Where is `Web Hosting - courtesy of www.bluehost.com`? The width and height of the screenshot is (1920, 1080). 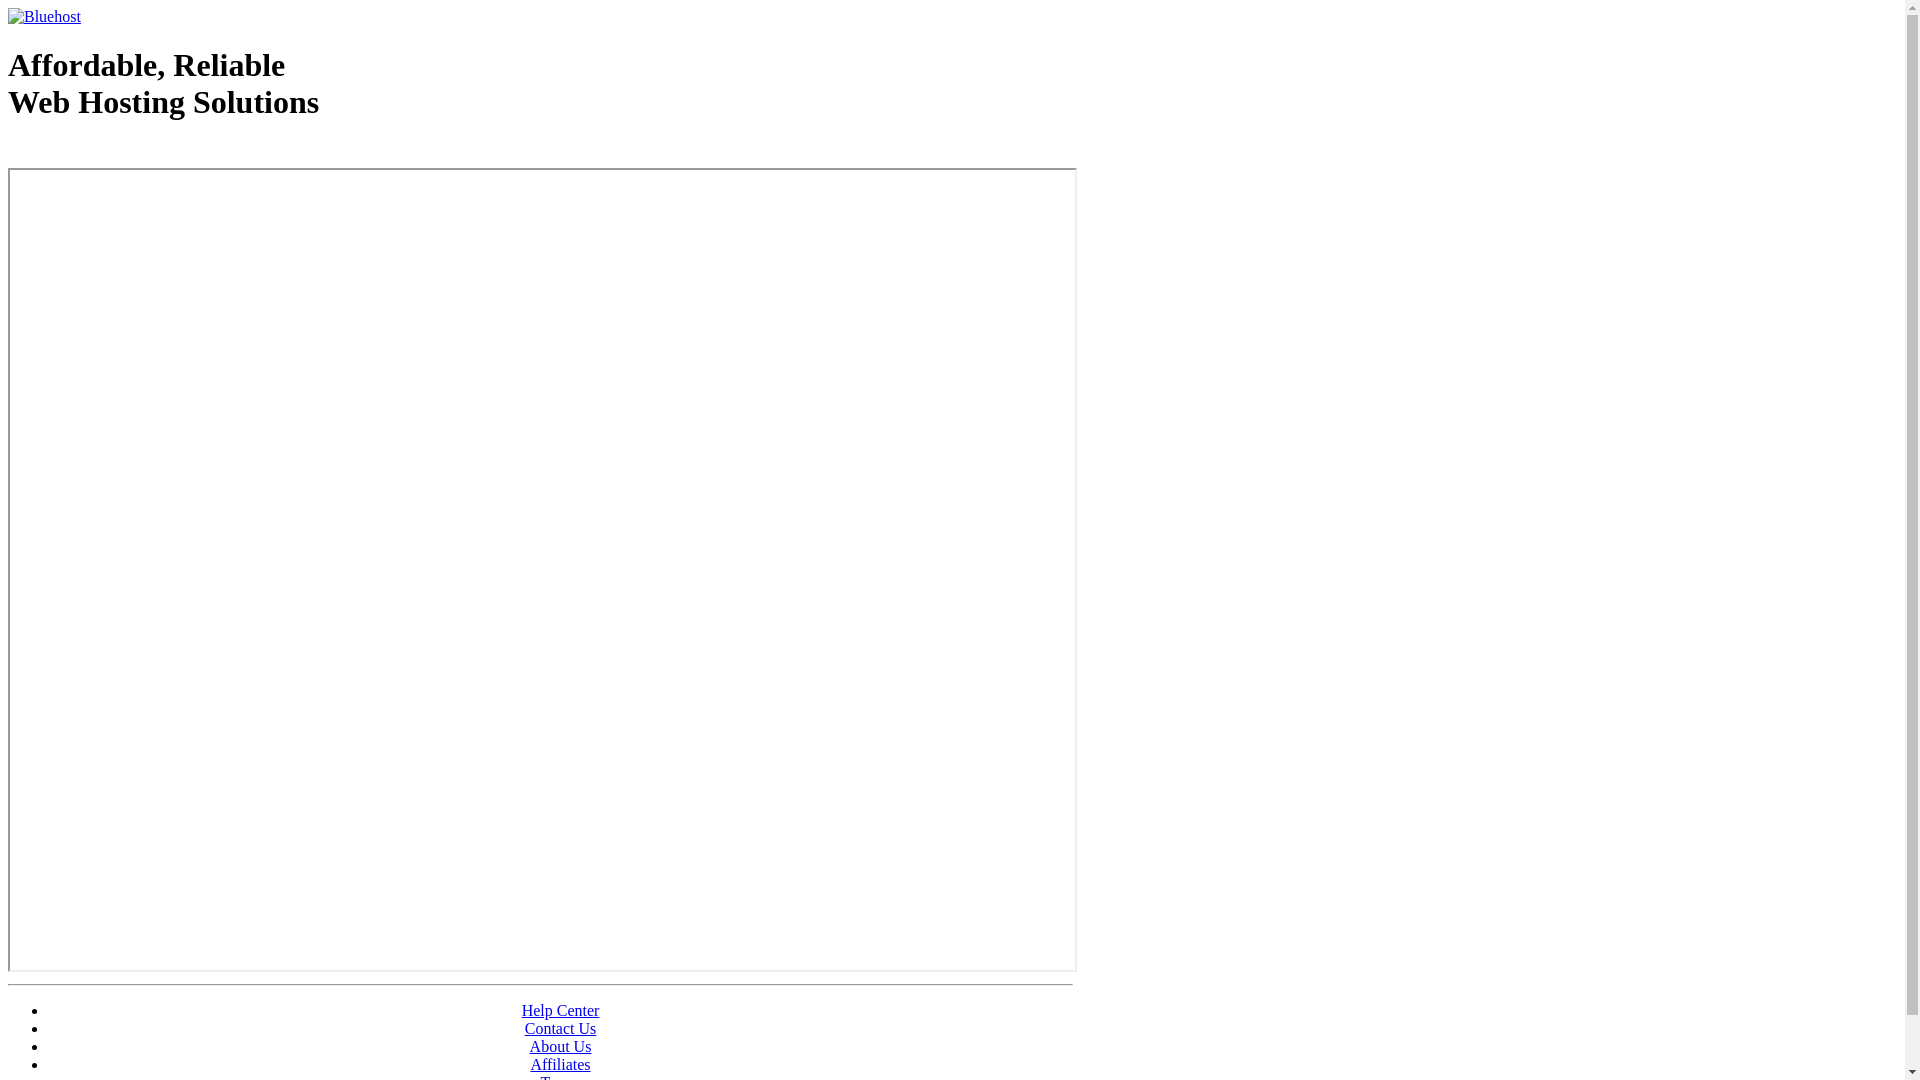
Web Hosting - courtesy of www.bluehost.com is located at coordinates (124, 153).